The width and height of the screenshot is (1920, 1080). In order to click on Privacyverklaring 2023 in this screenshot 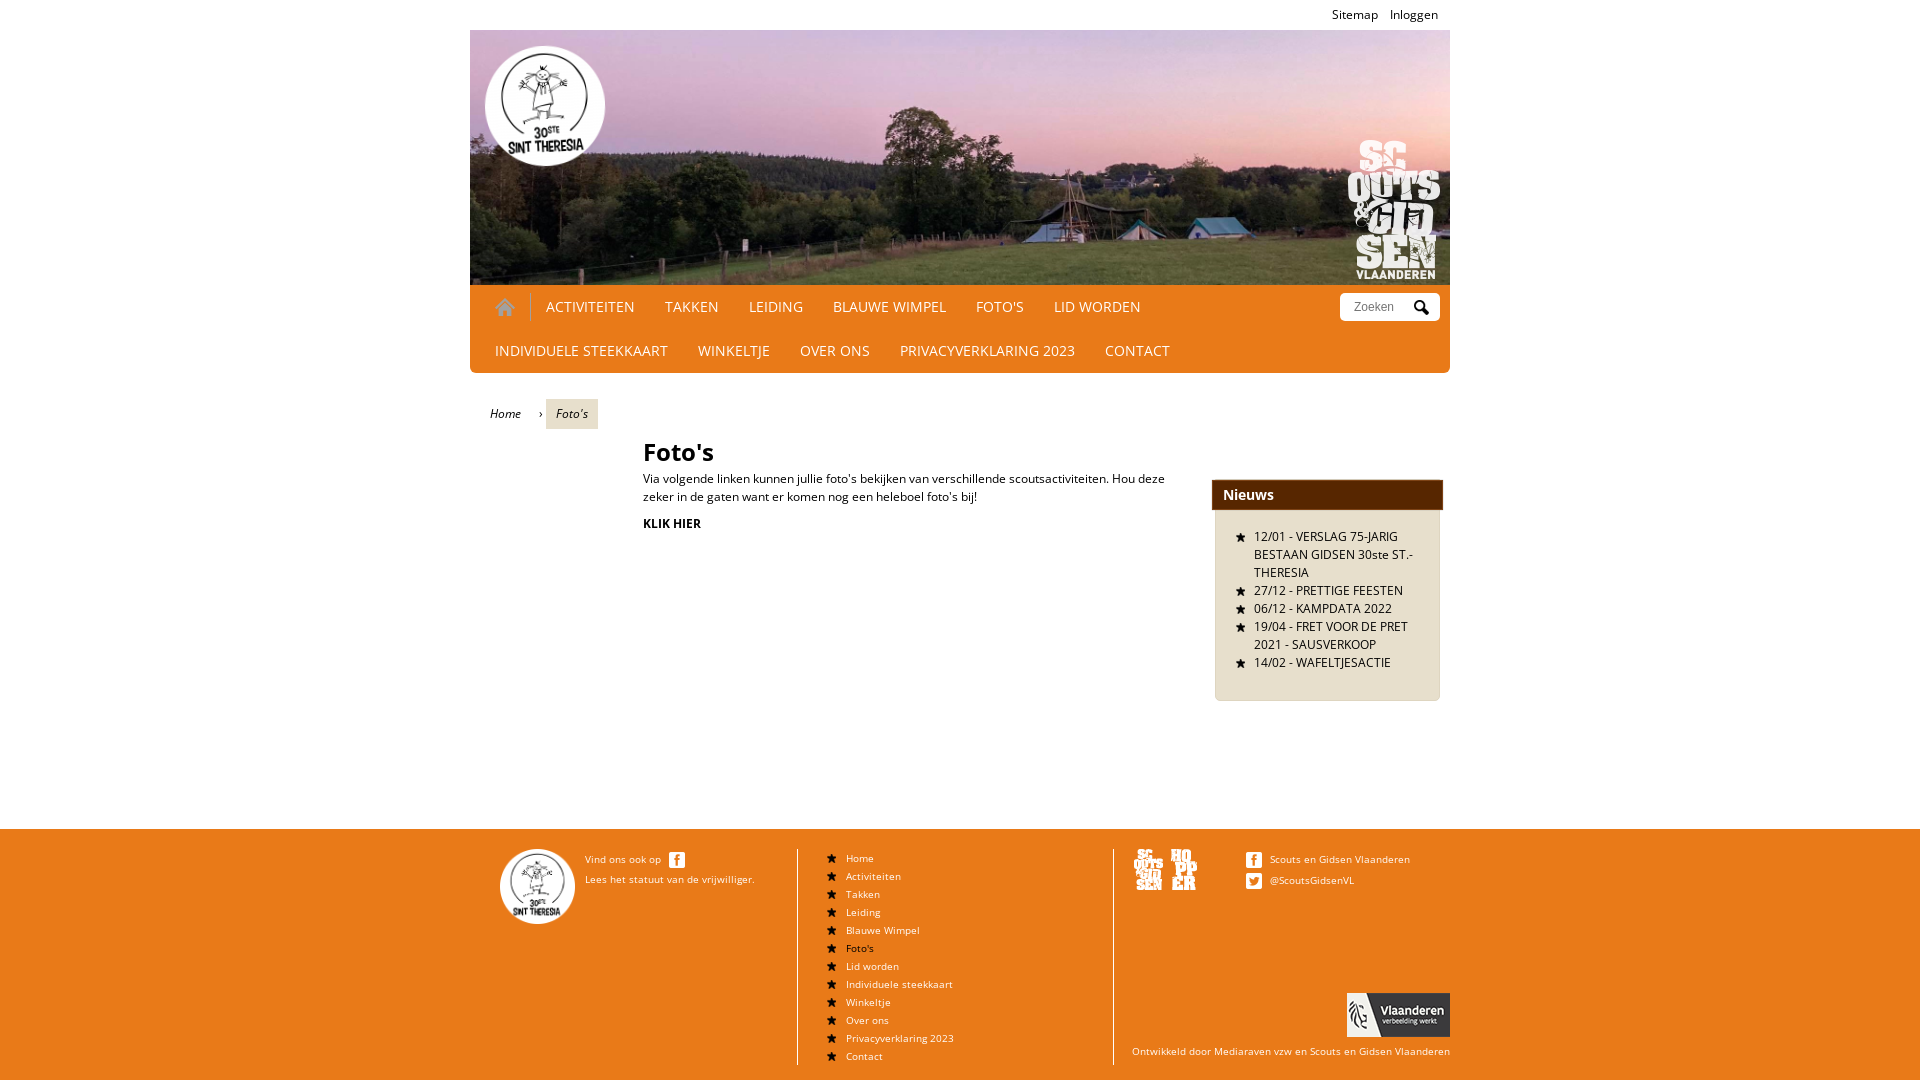, I will do `click(900, 1038)`.